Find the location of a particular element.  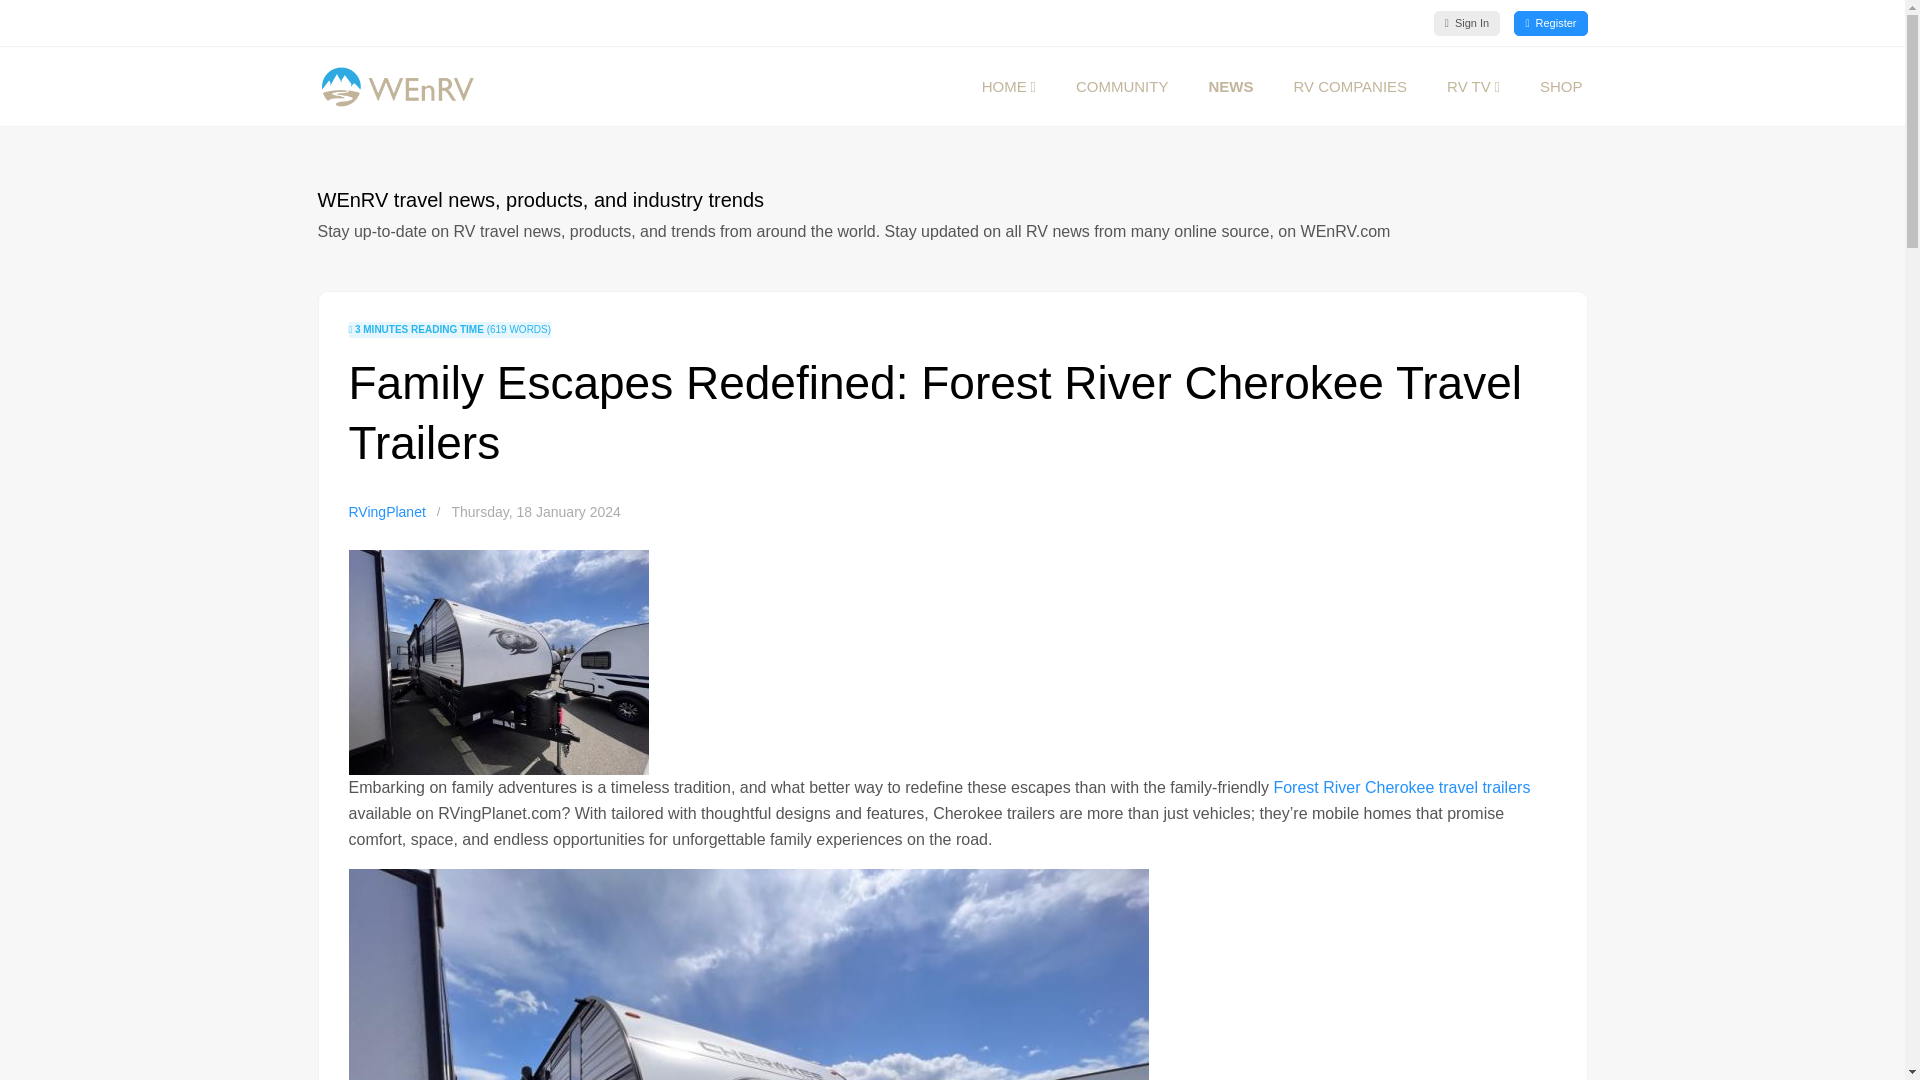

Shop our partner, RecPro.com is located at coordinates (1562, 87).